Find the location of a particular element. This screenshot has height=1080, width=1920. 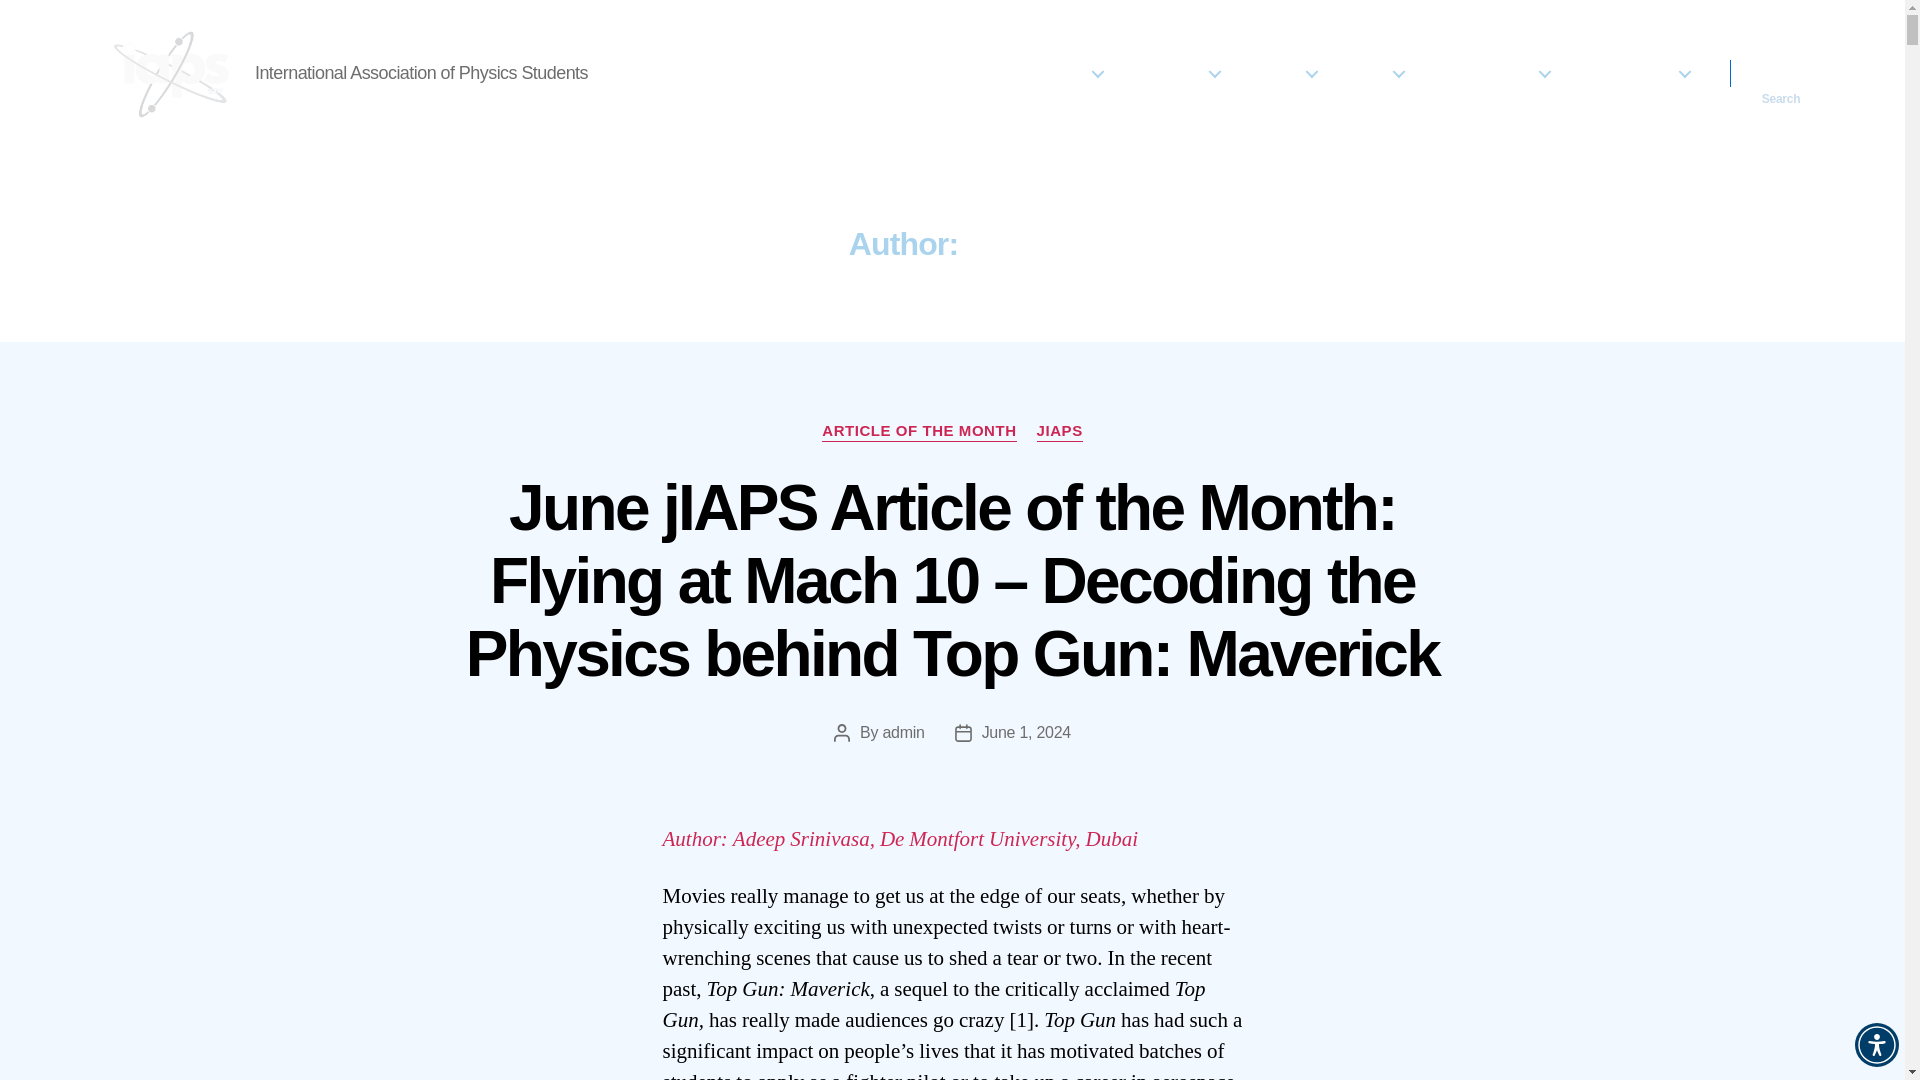

Members is located at coordinates (1174, 72).